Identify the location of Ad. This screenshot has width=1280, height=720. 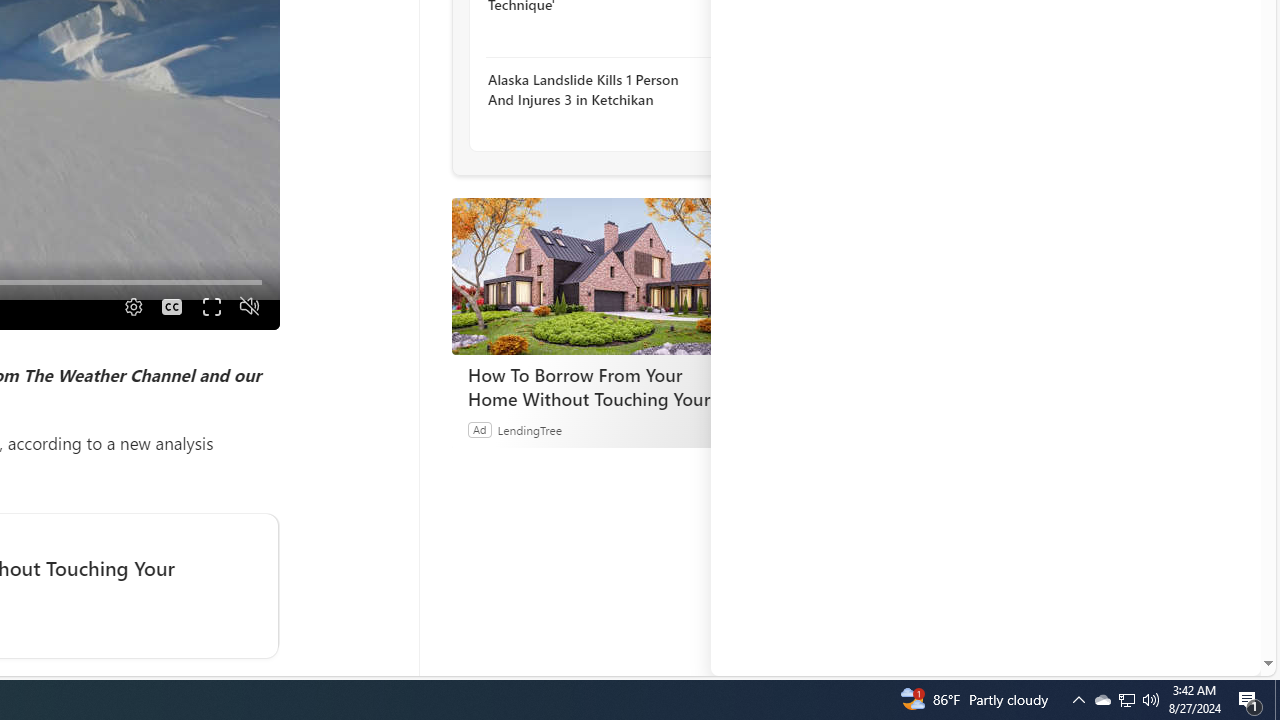
(479, 429).